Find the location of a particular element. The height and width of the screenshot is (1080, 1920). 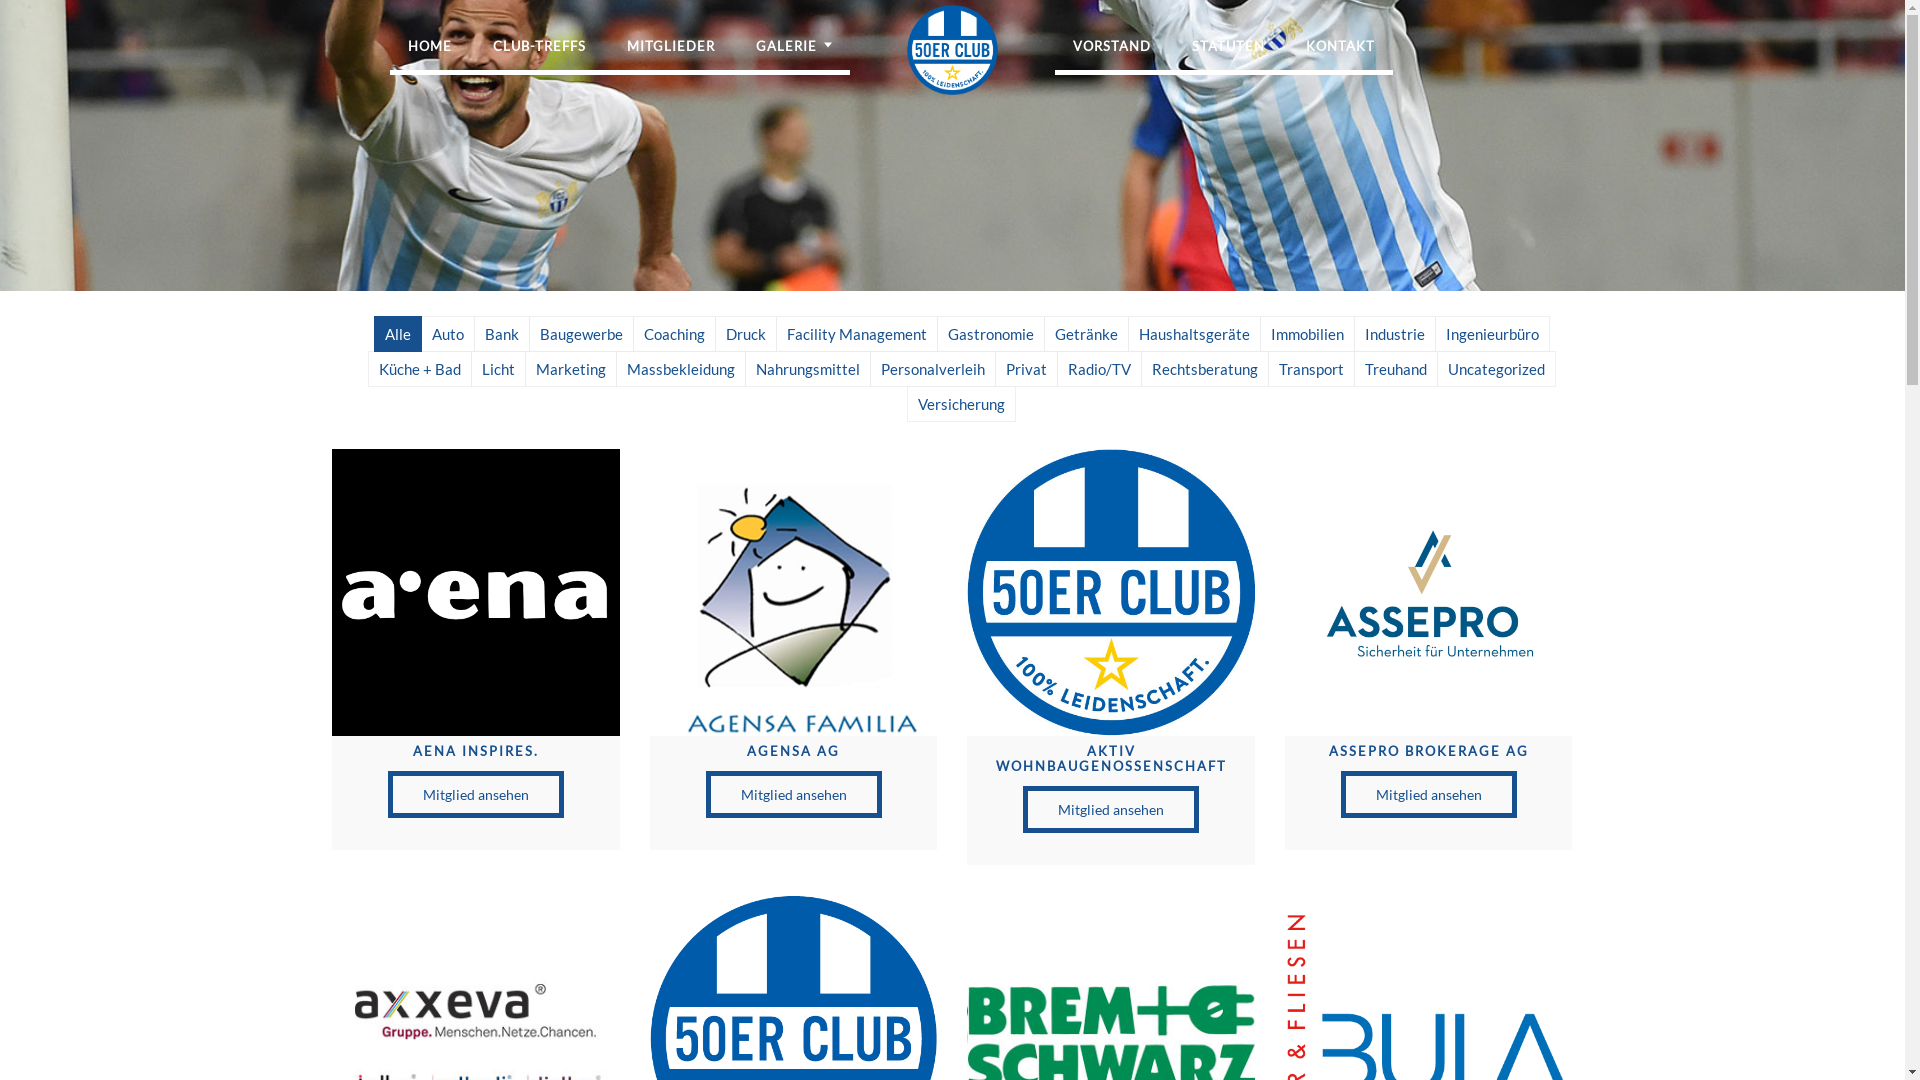

aena inspires. is located at coordinates (476, 592).